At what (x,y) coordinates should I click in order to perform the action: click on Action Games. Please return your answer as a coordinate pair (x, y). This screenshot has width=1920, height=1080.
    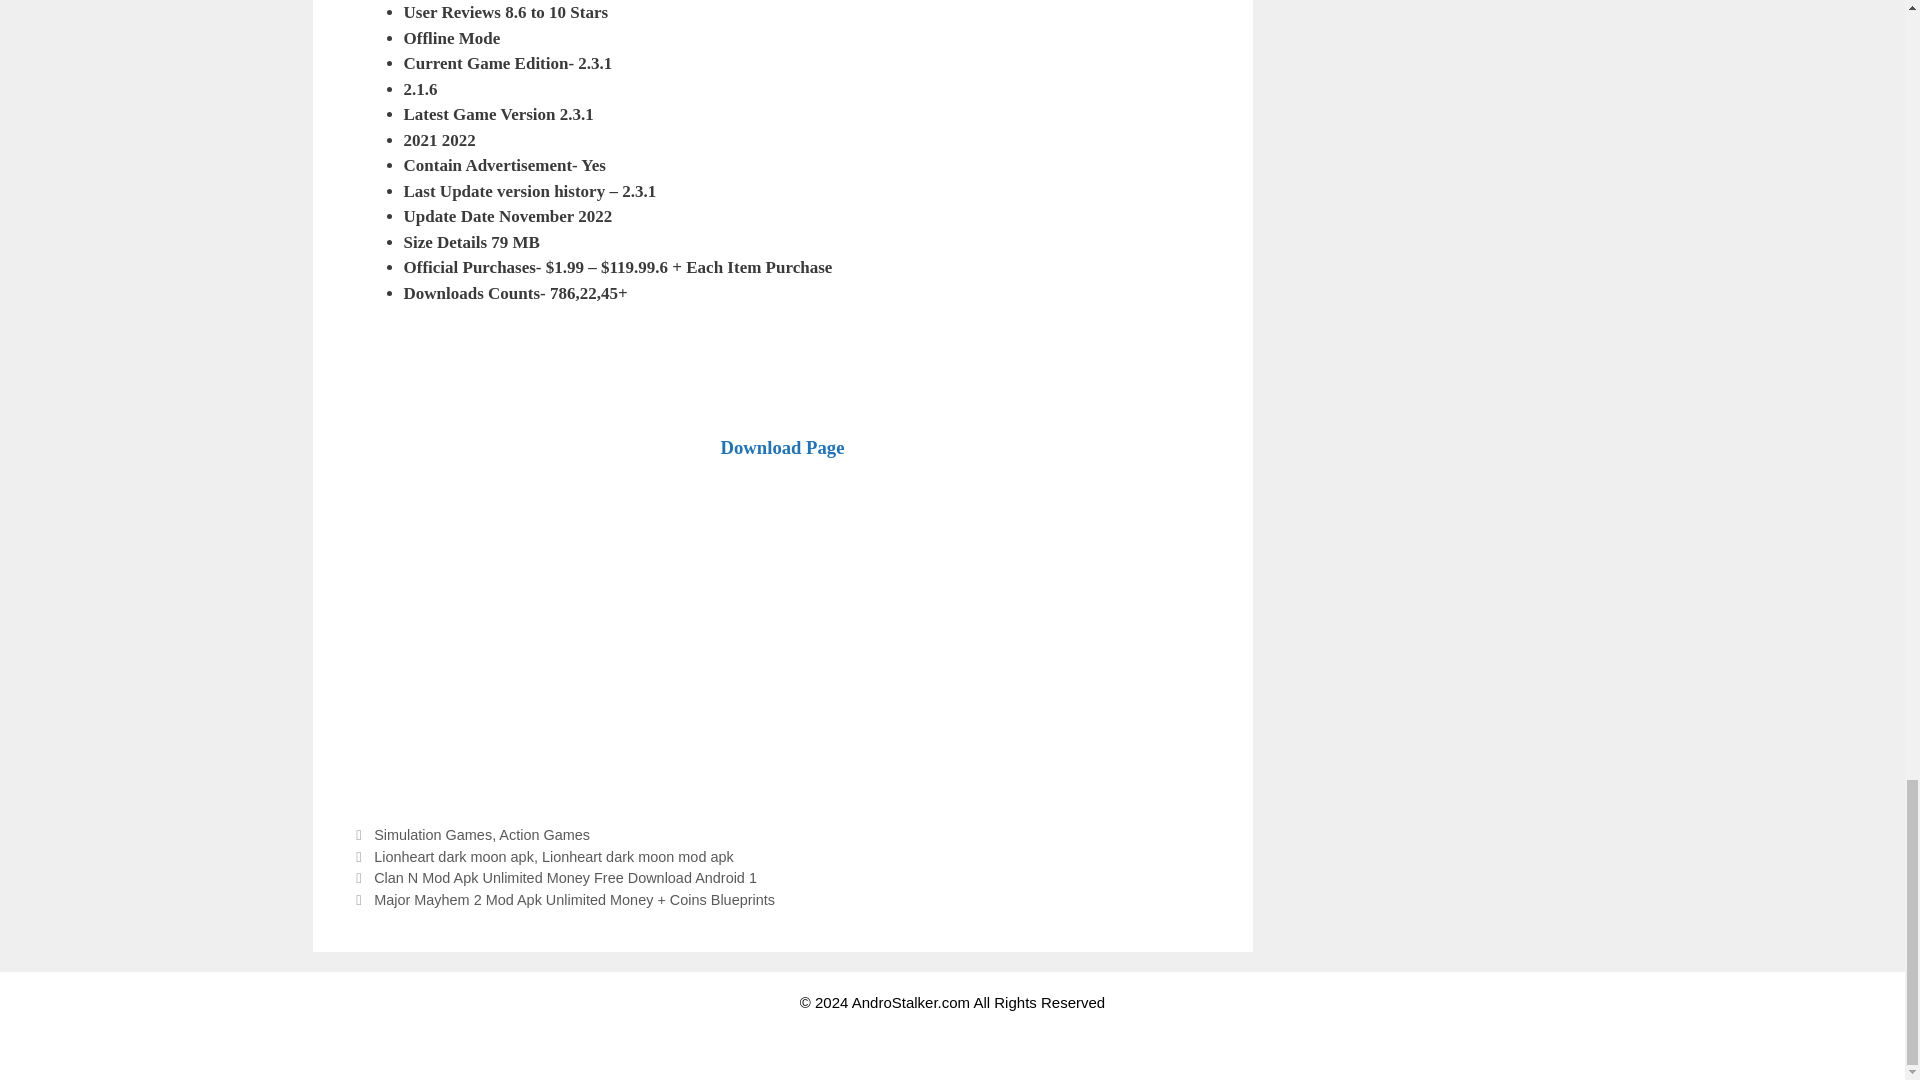
    Looking at the image, I should click on (544, 835).